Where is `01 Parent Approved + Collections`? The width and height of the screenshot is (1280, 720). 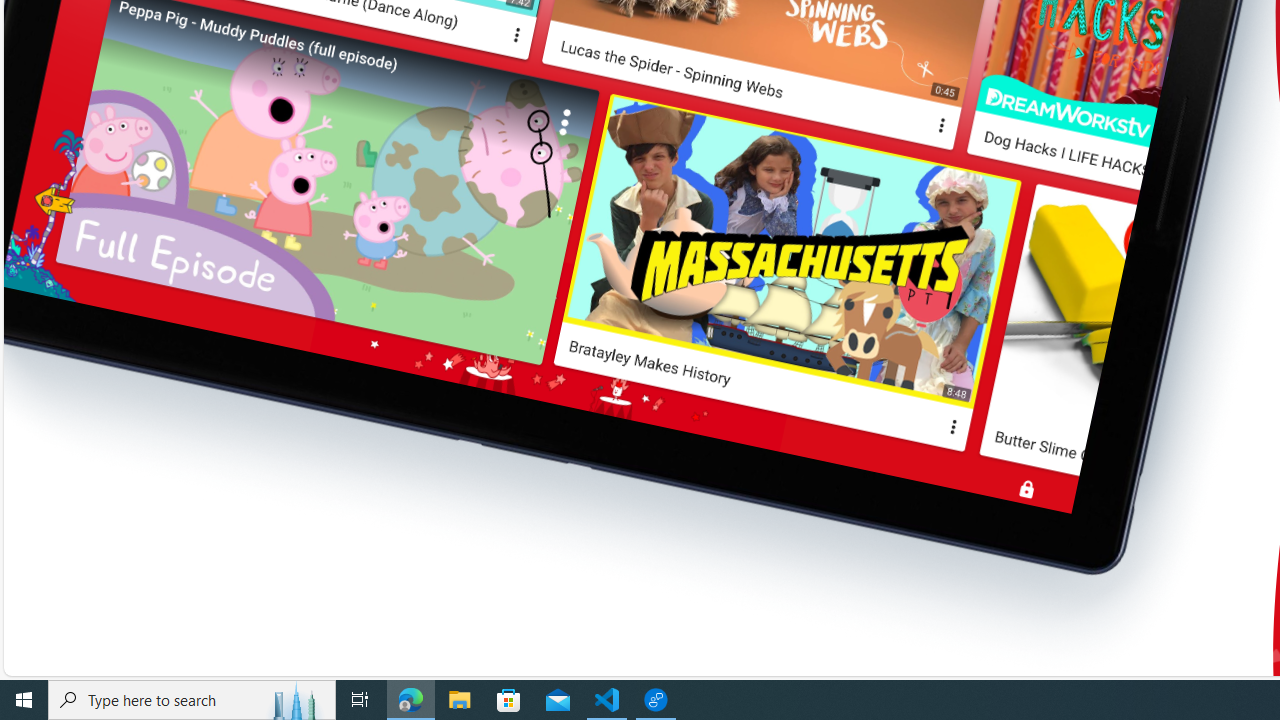
01 Parent Approved + Collections is located at coordinates (873, 122).